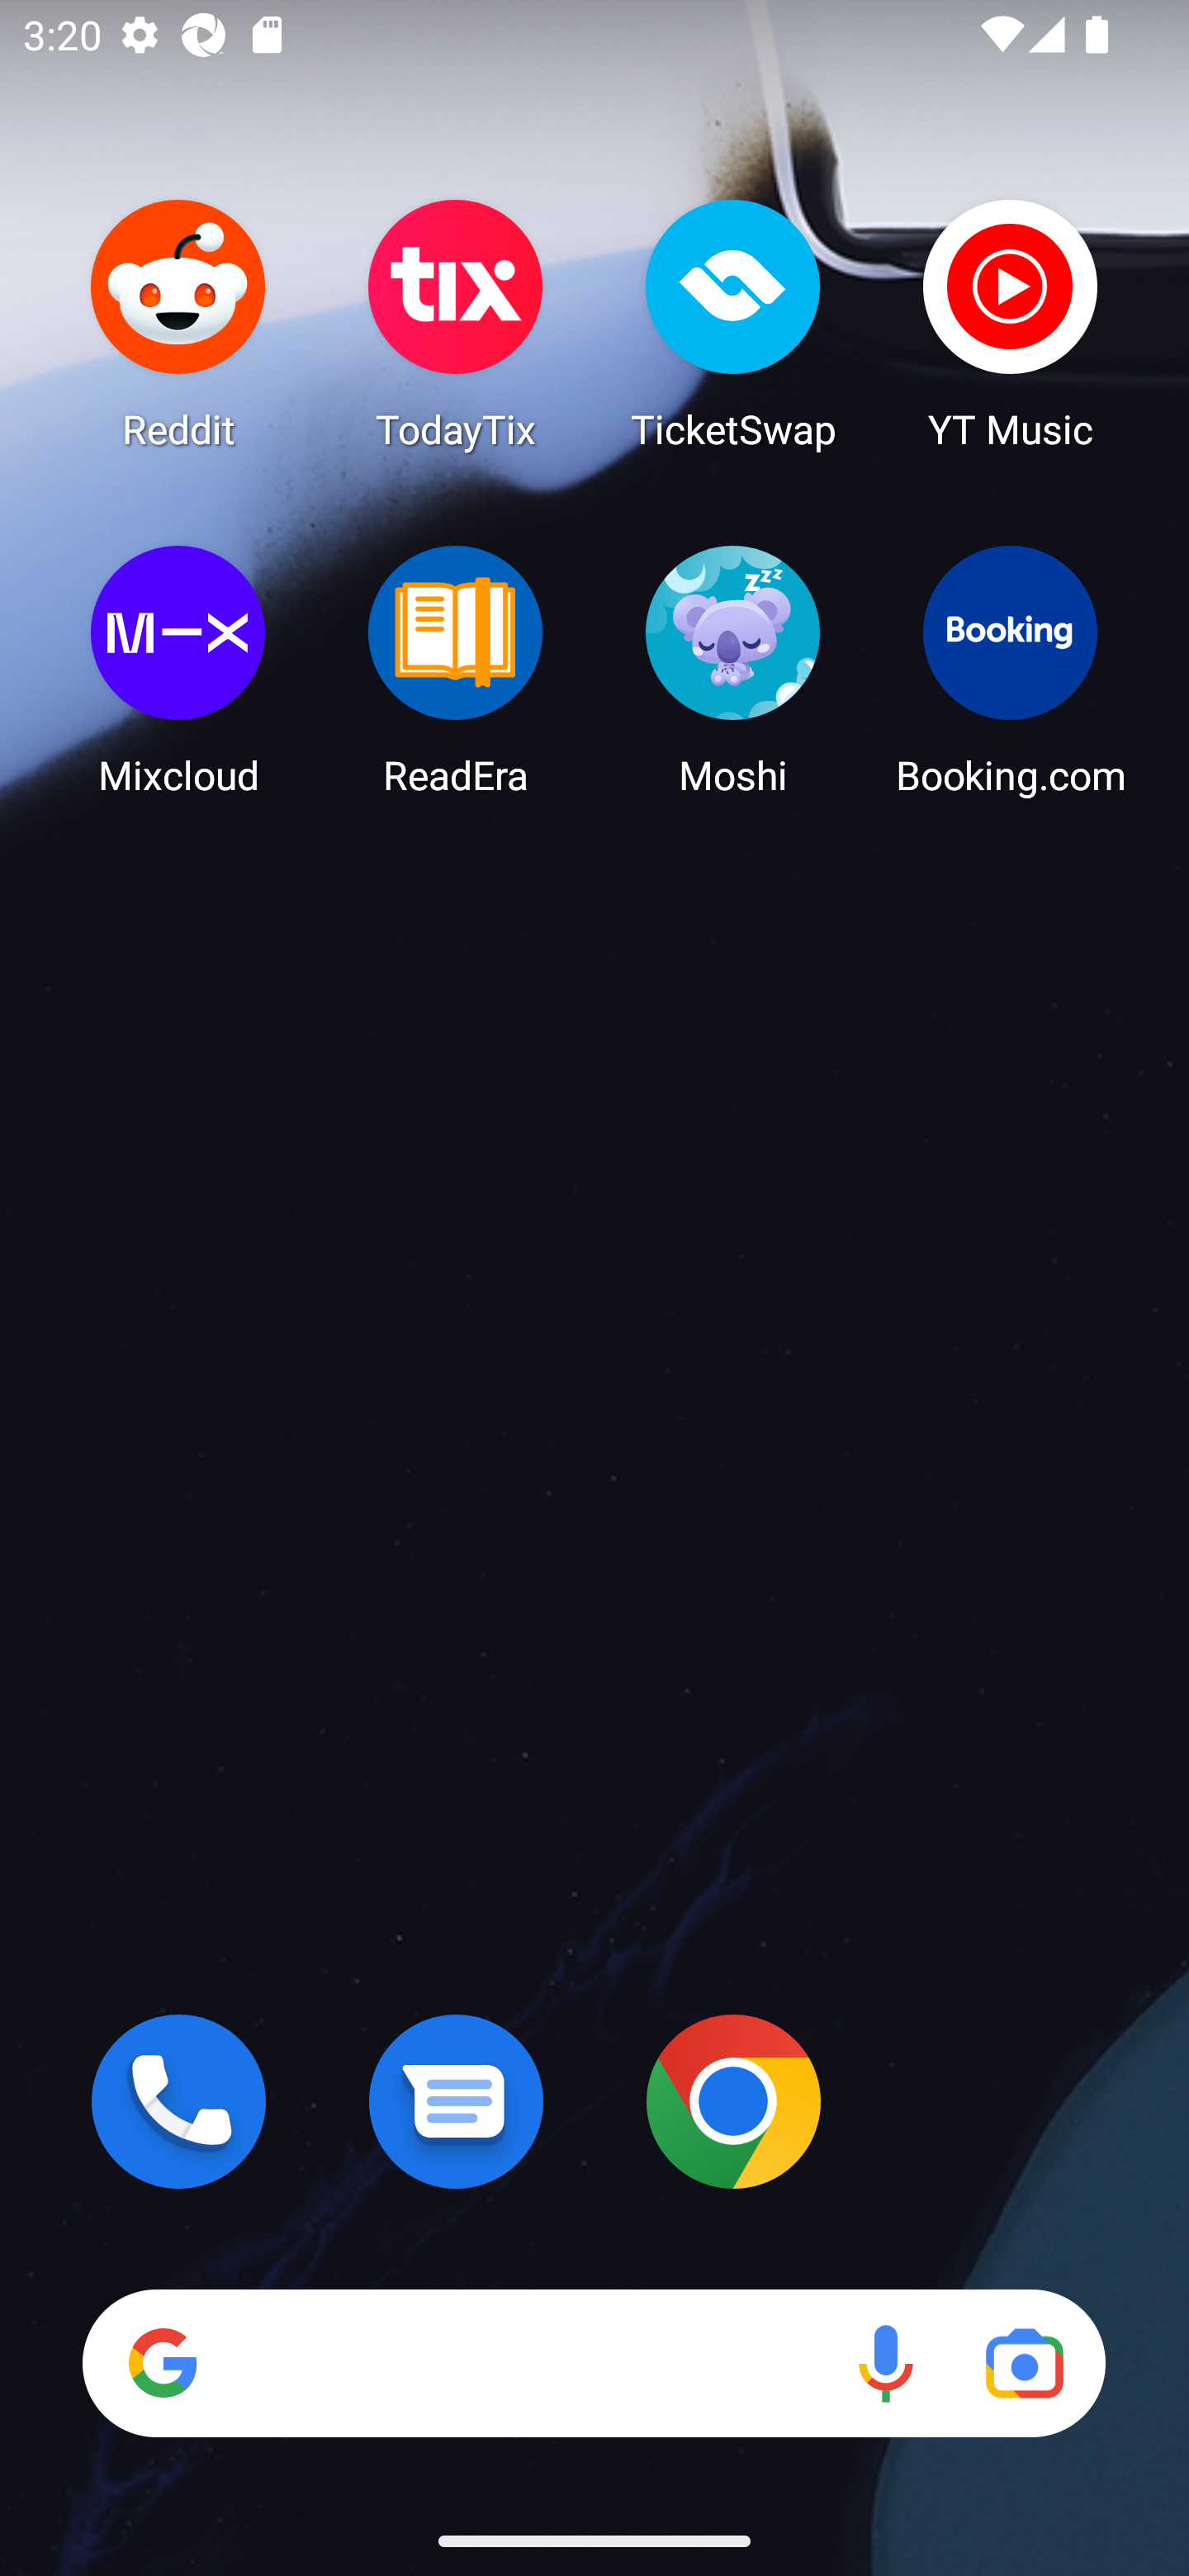  I want to click on YT Music, so click(1011, 324).